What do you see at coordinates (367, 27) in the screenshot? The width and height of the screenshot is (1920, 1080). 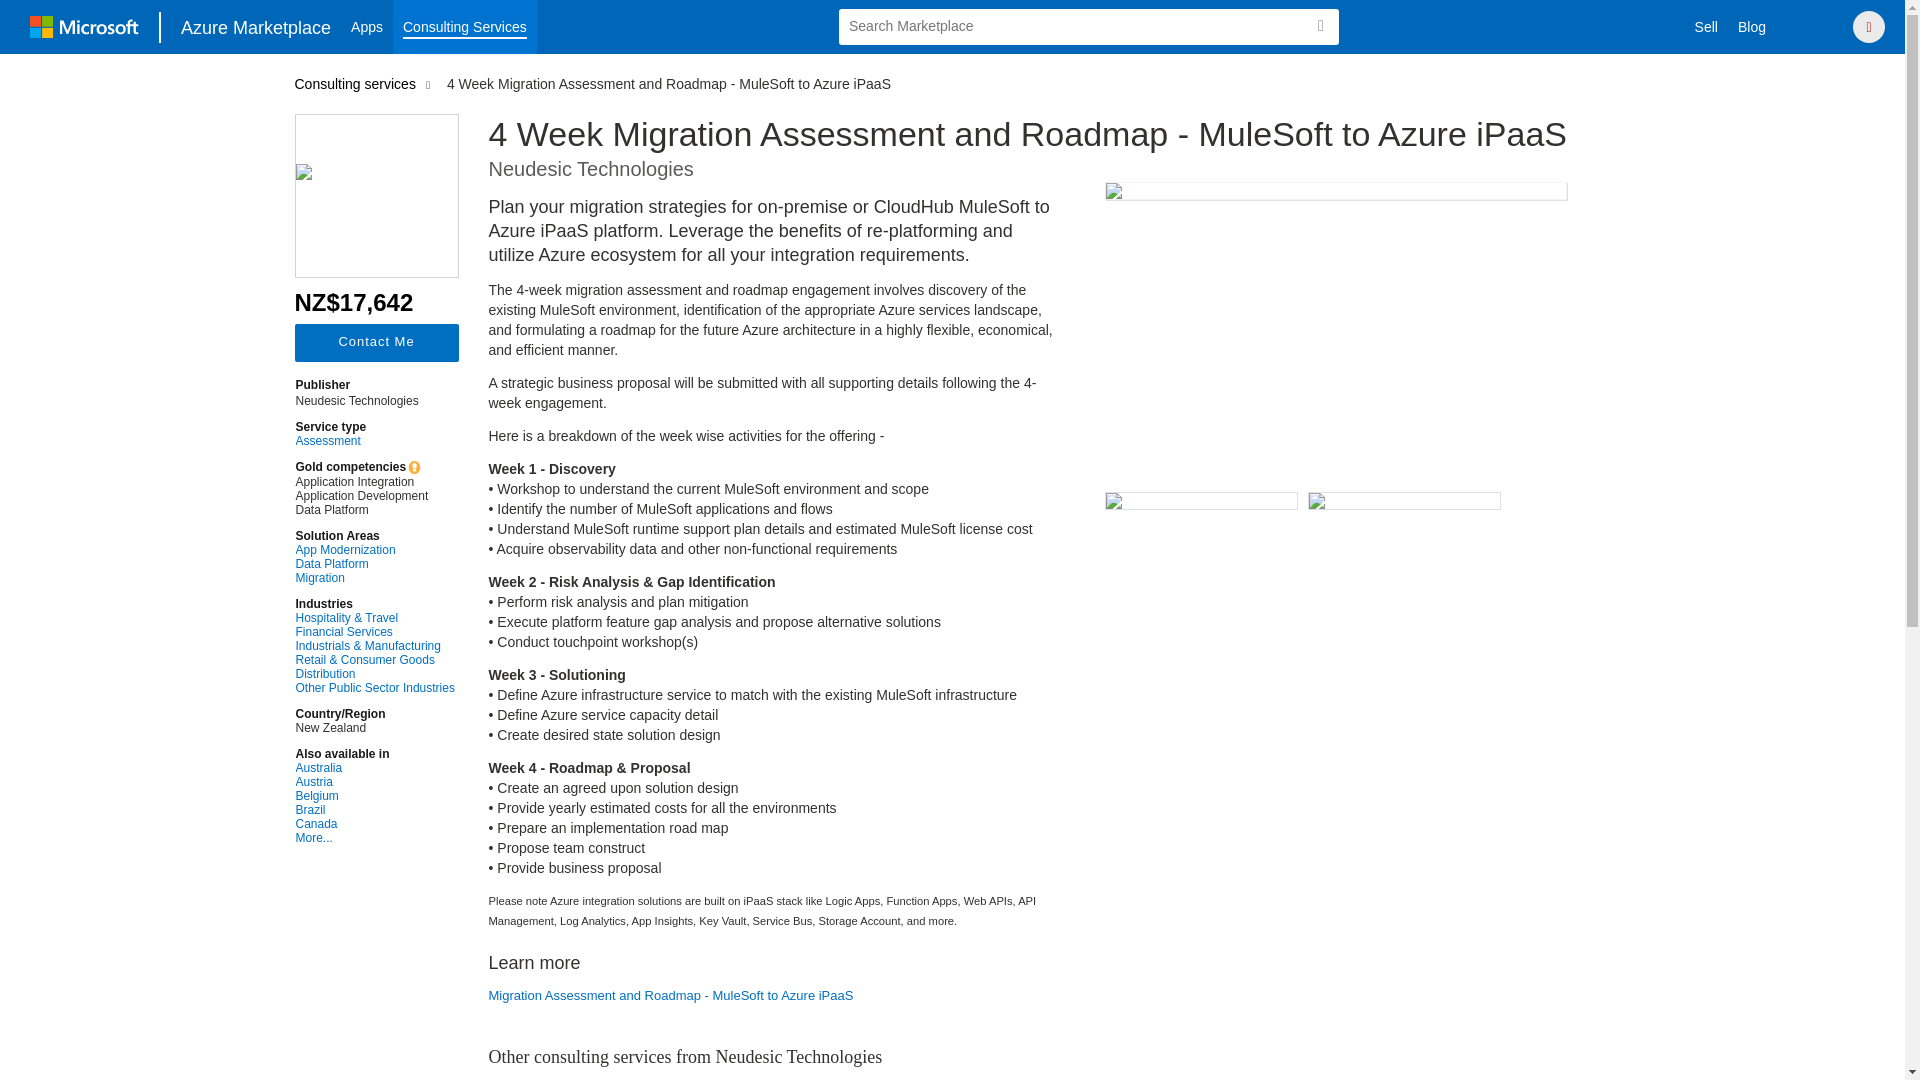 I see `Apps` at bounding box center [367, 27].